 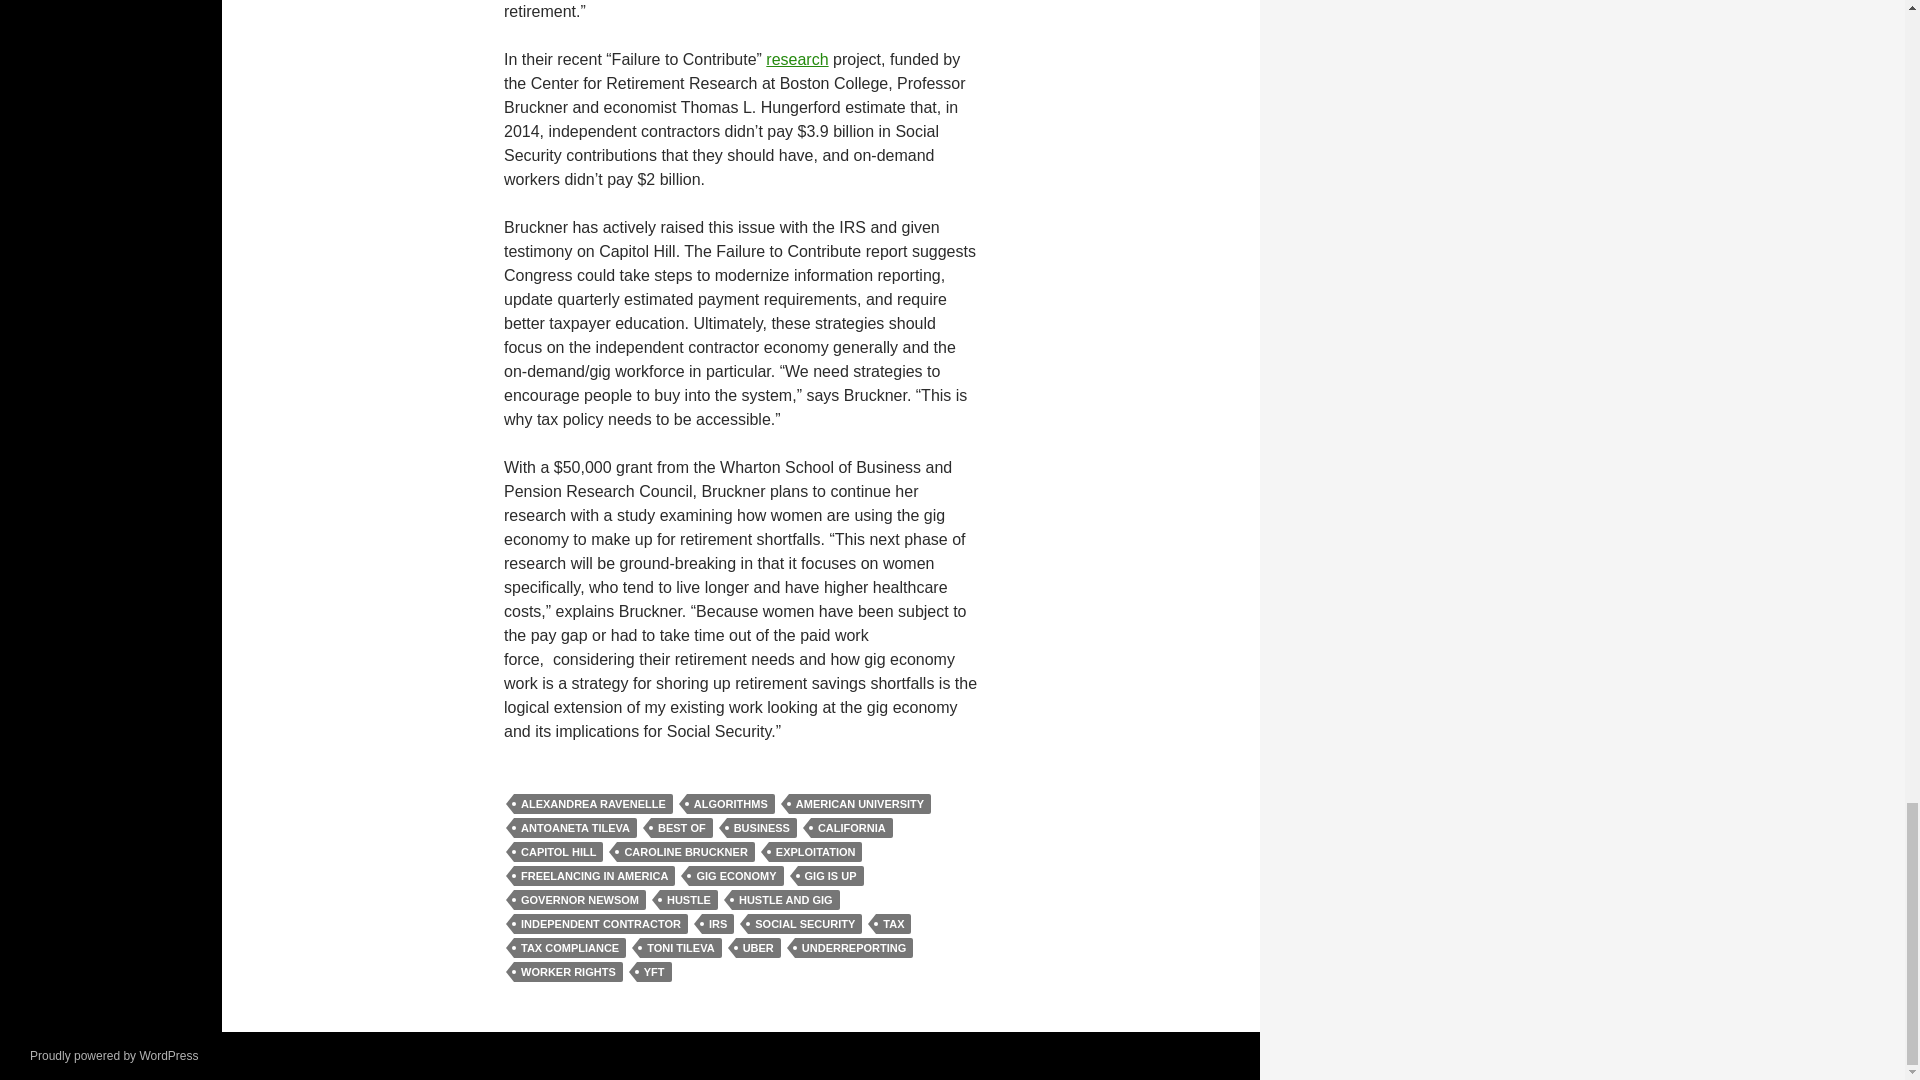 What do you see at coordinates (685, 852) in the screenshot?
I see `CAROLINE BRUCKNER` at bounding box center [685, 852].